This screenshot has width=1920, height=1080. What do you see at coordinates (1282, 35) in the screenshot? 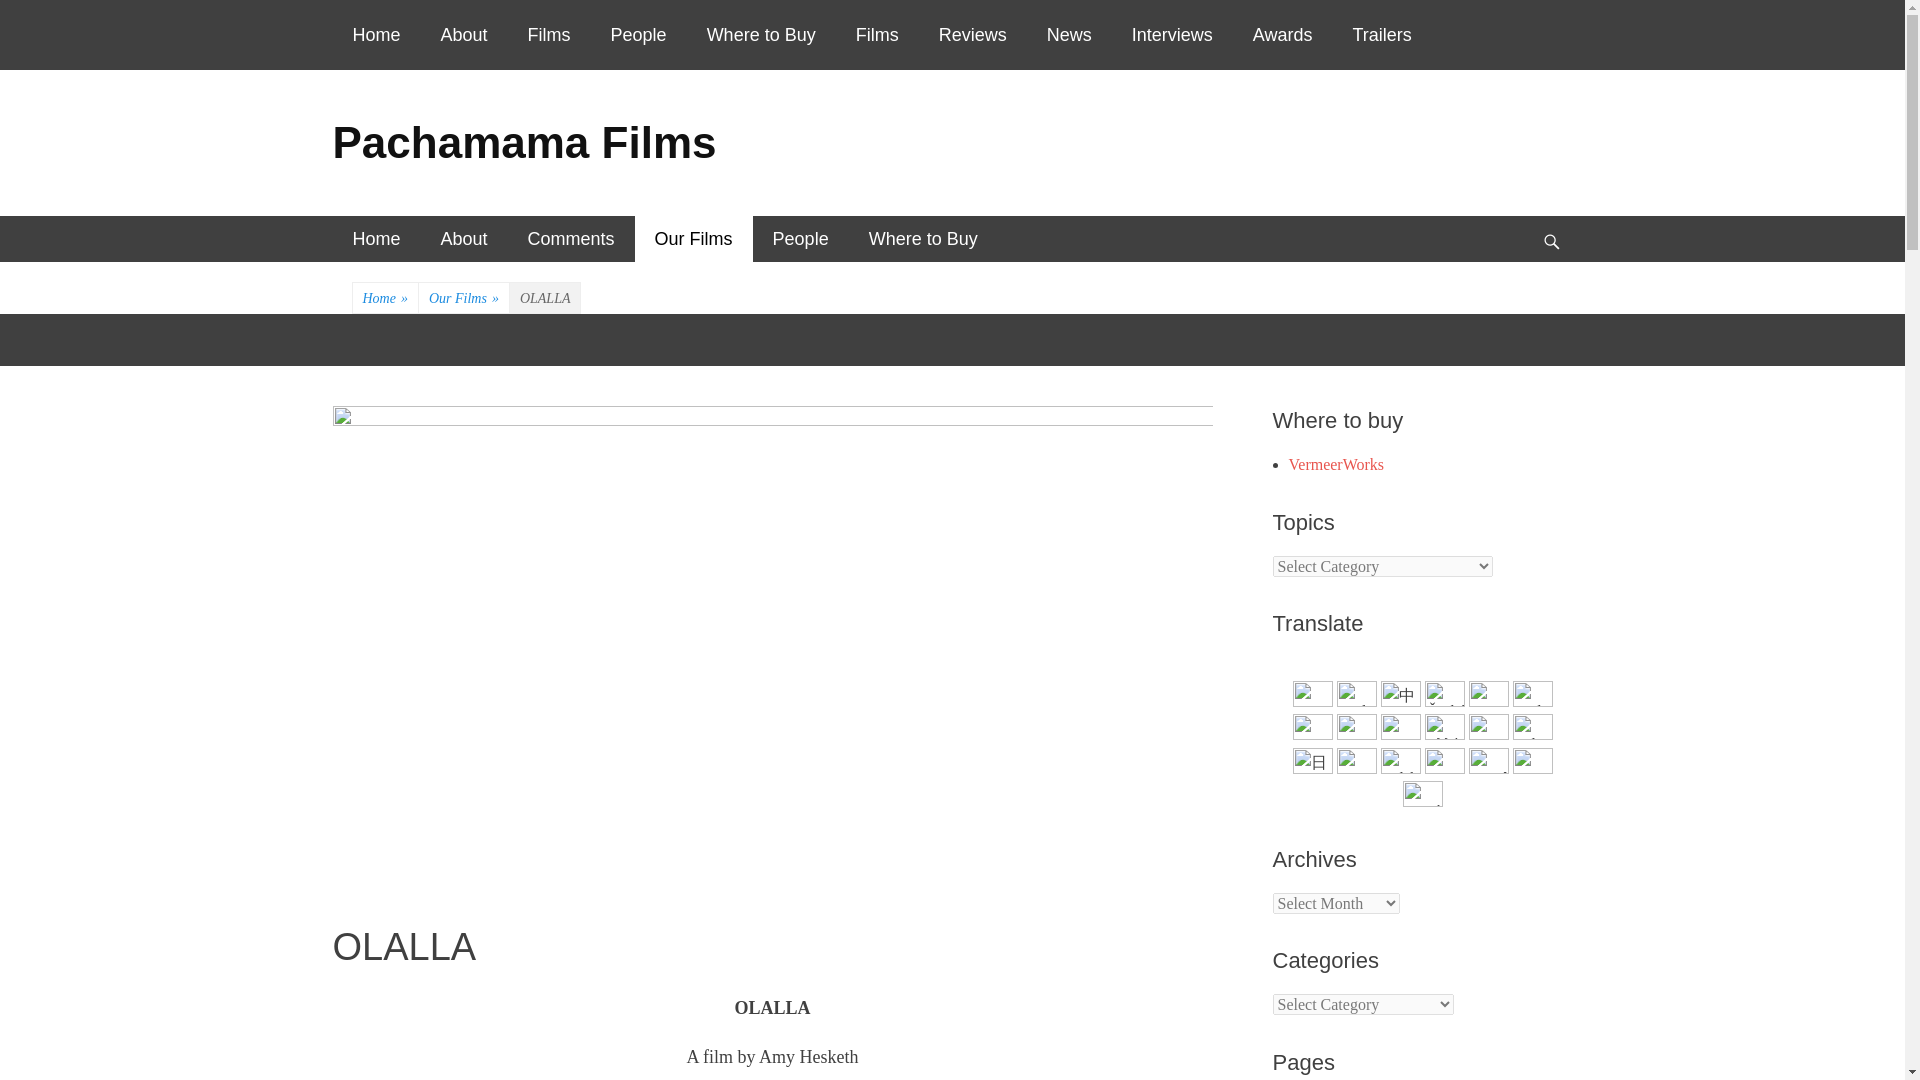
I see `Awards` at bounding box center [1282, 35].